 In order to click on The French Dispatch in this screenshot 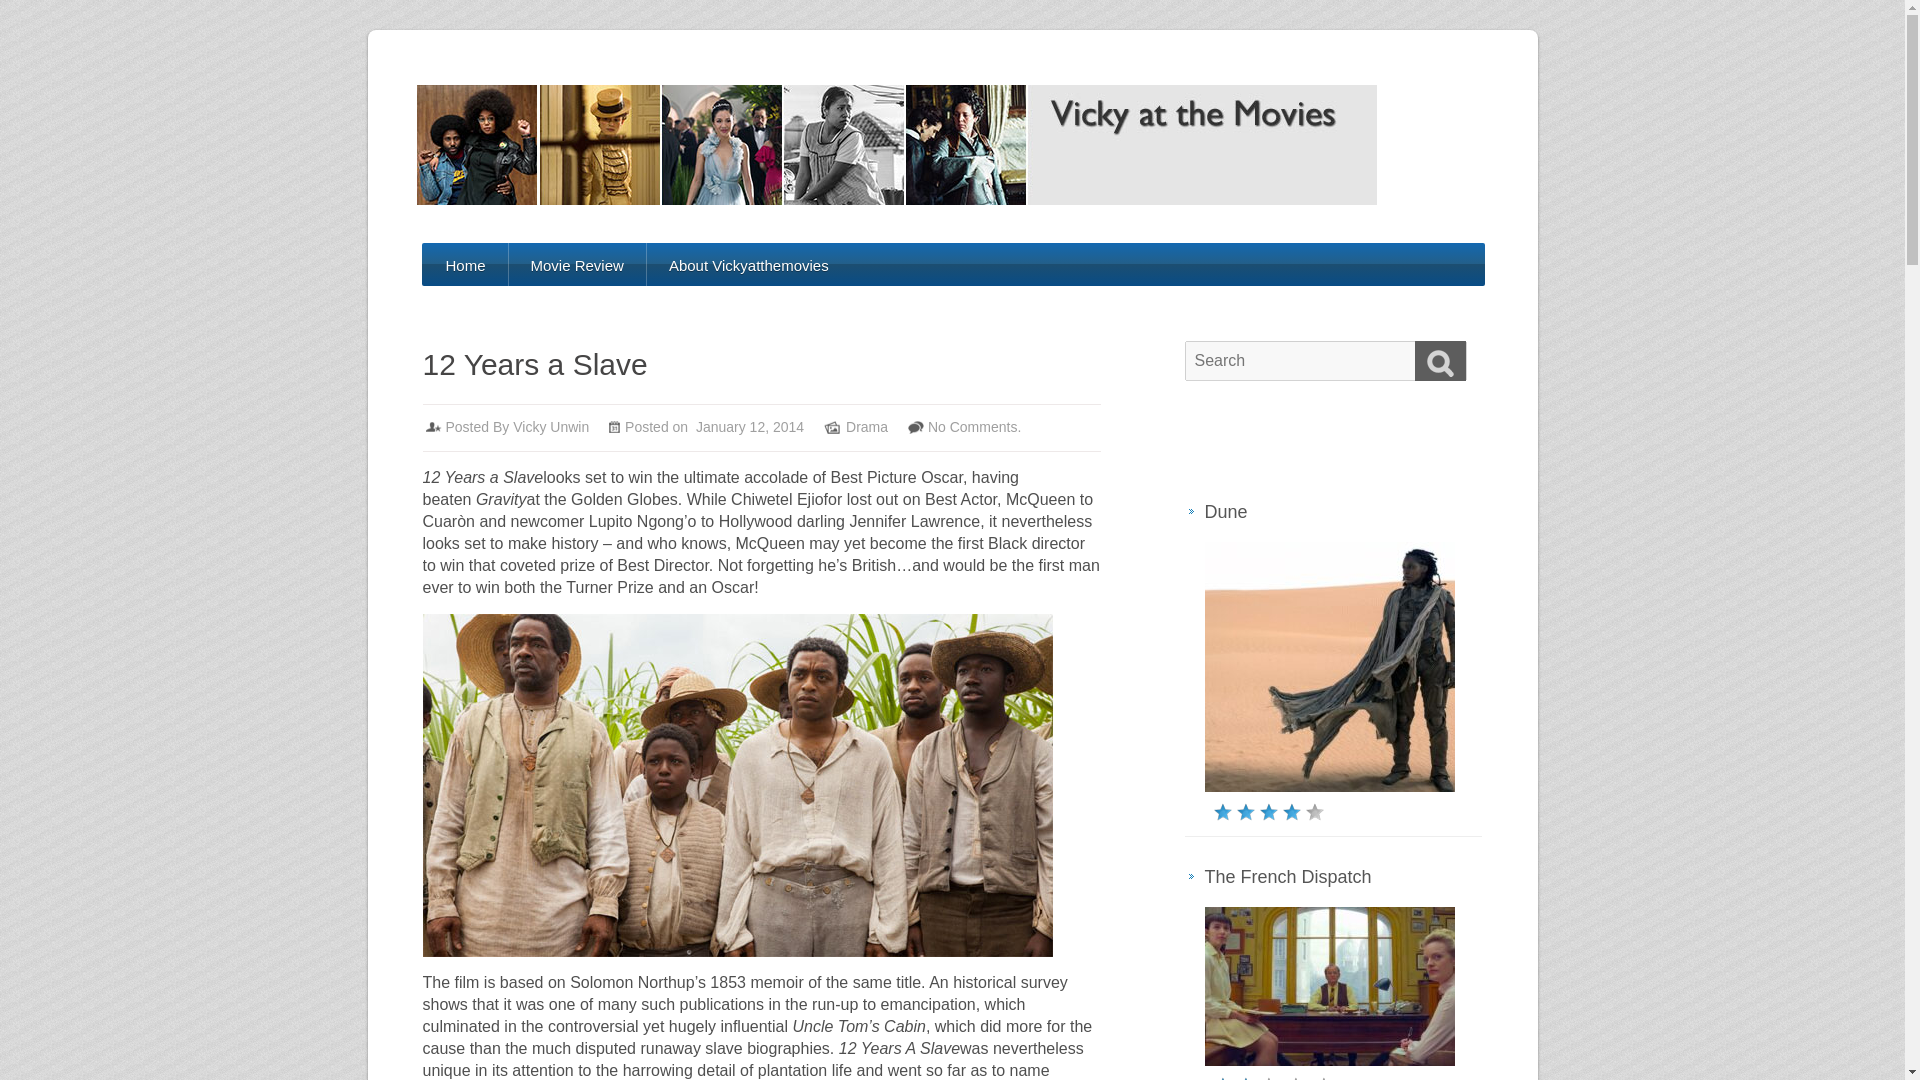, I will do `click(1286, 876)`.